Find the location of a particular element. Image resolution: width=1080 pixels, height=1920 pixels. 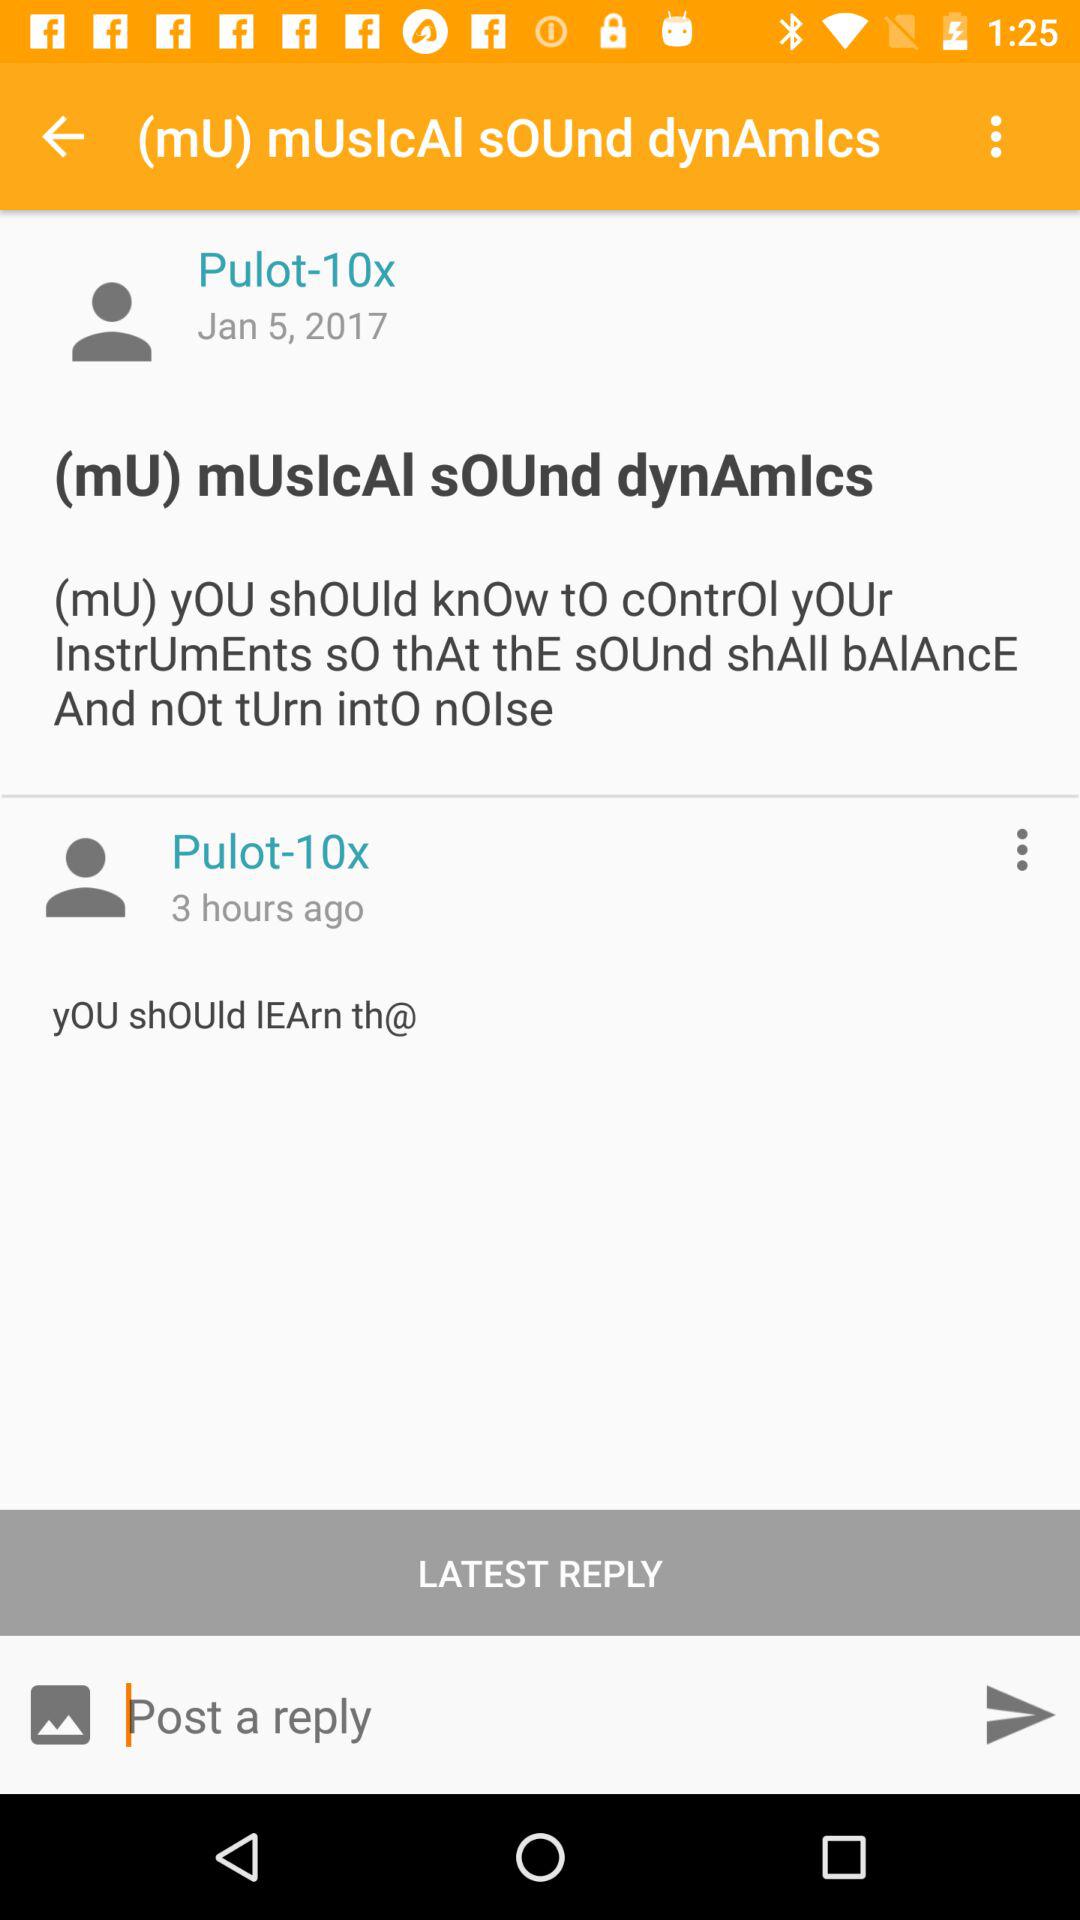

view profile picture is located at coordinates (85, 877).